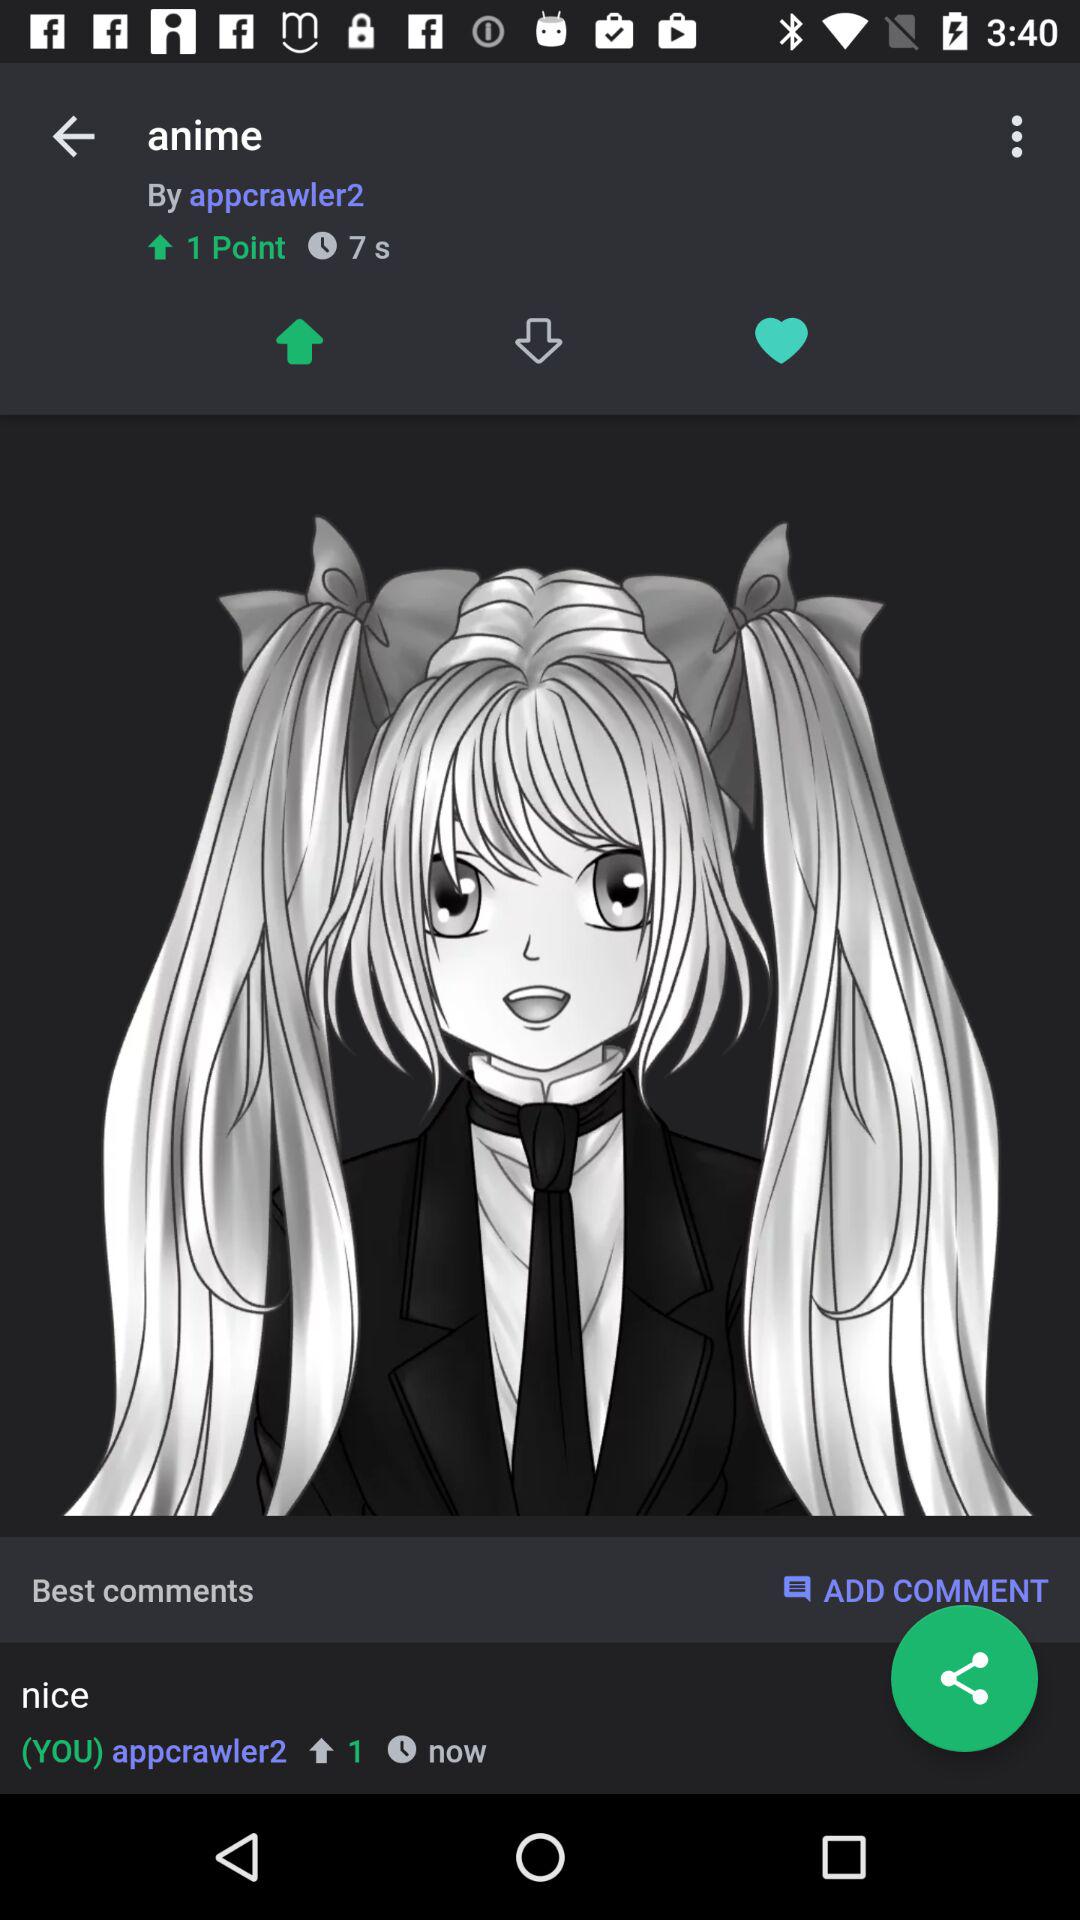 Image resolution: width=1080 pixels, height=1920 pixels. Describe the element at coordinates (534, 1698) in the screenshot. I see `launch nice` at that location.